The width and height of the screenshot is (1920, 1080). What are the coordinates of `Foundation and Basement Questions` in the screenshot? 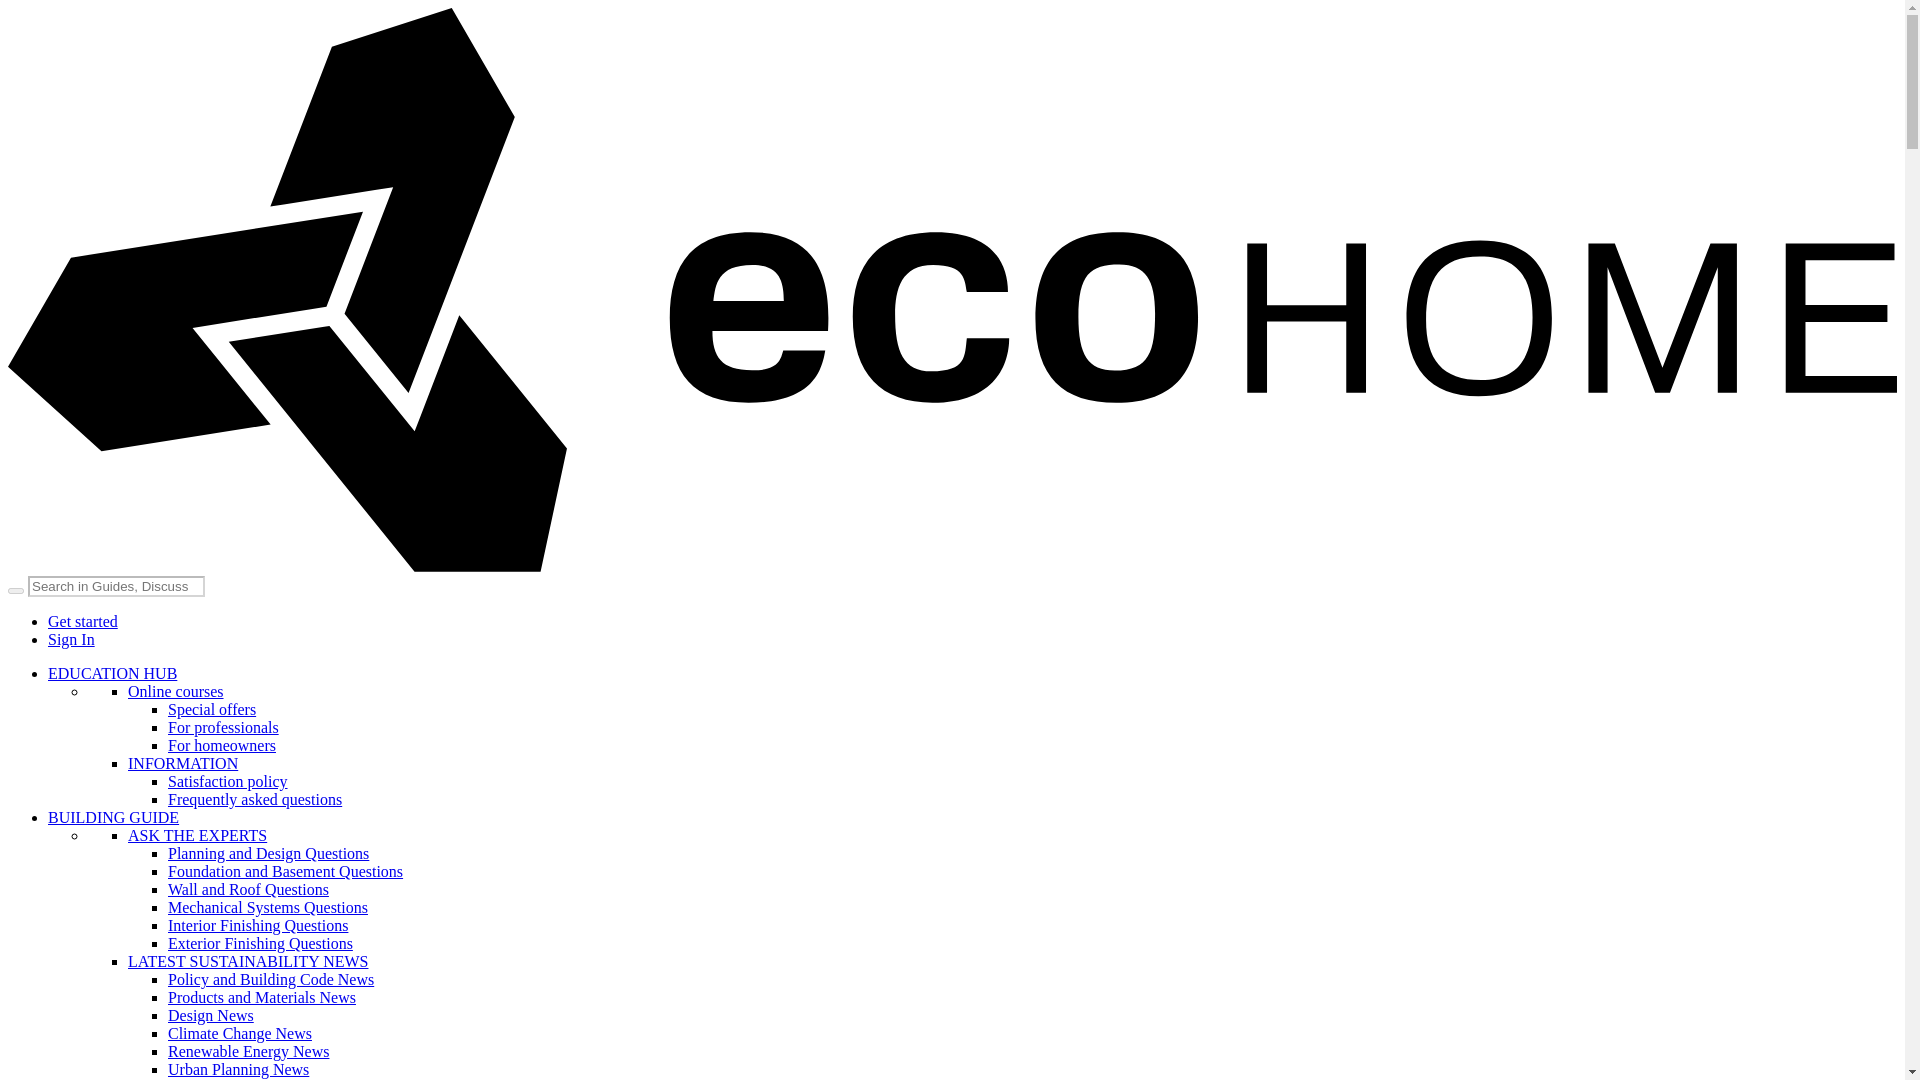 It's located at (286, 871).